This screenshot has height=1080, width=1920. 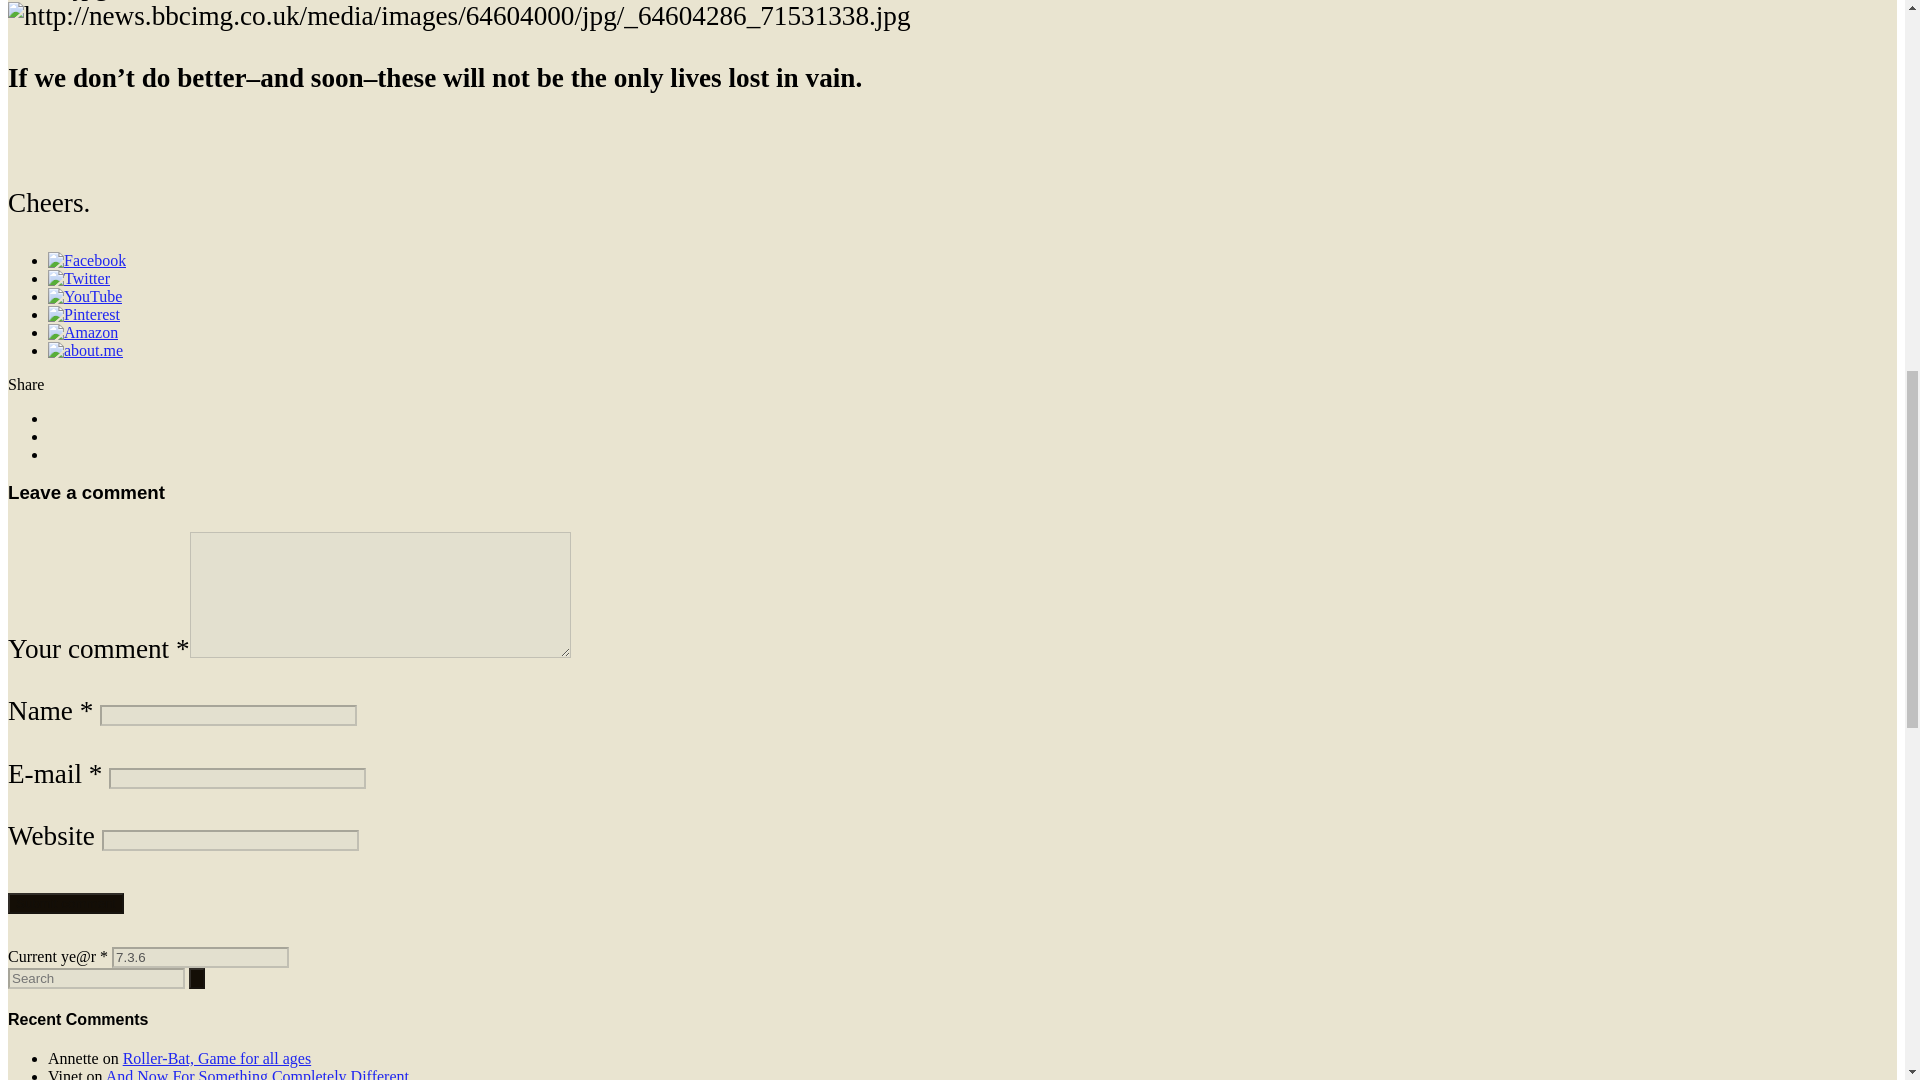 I want to click on Pinterest, so click(x=84, y=314).